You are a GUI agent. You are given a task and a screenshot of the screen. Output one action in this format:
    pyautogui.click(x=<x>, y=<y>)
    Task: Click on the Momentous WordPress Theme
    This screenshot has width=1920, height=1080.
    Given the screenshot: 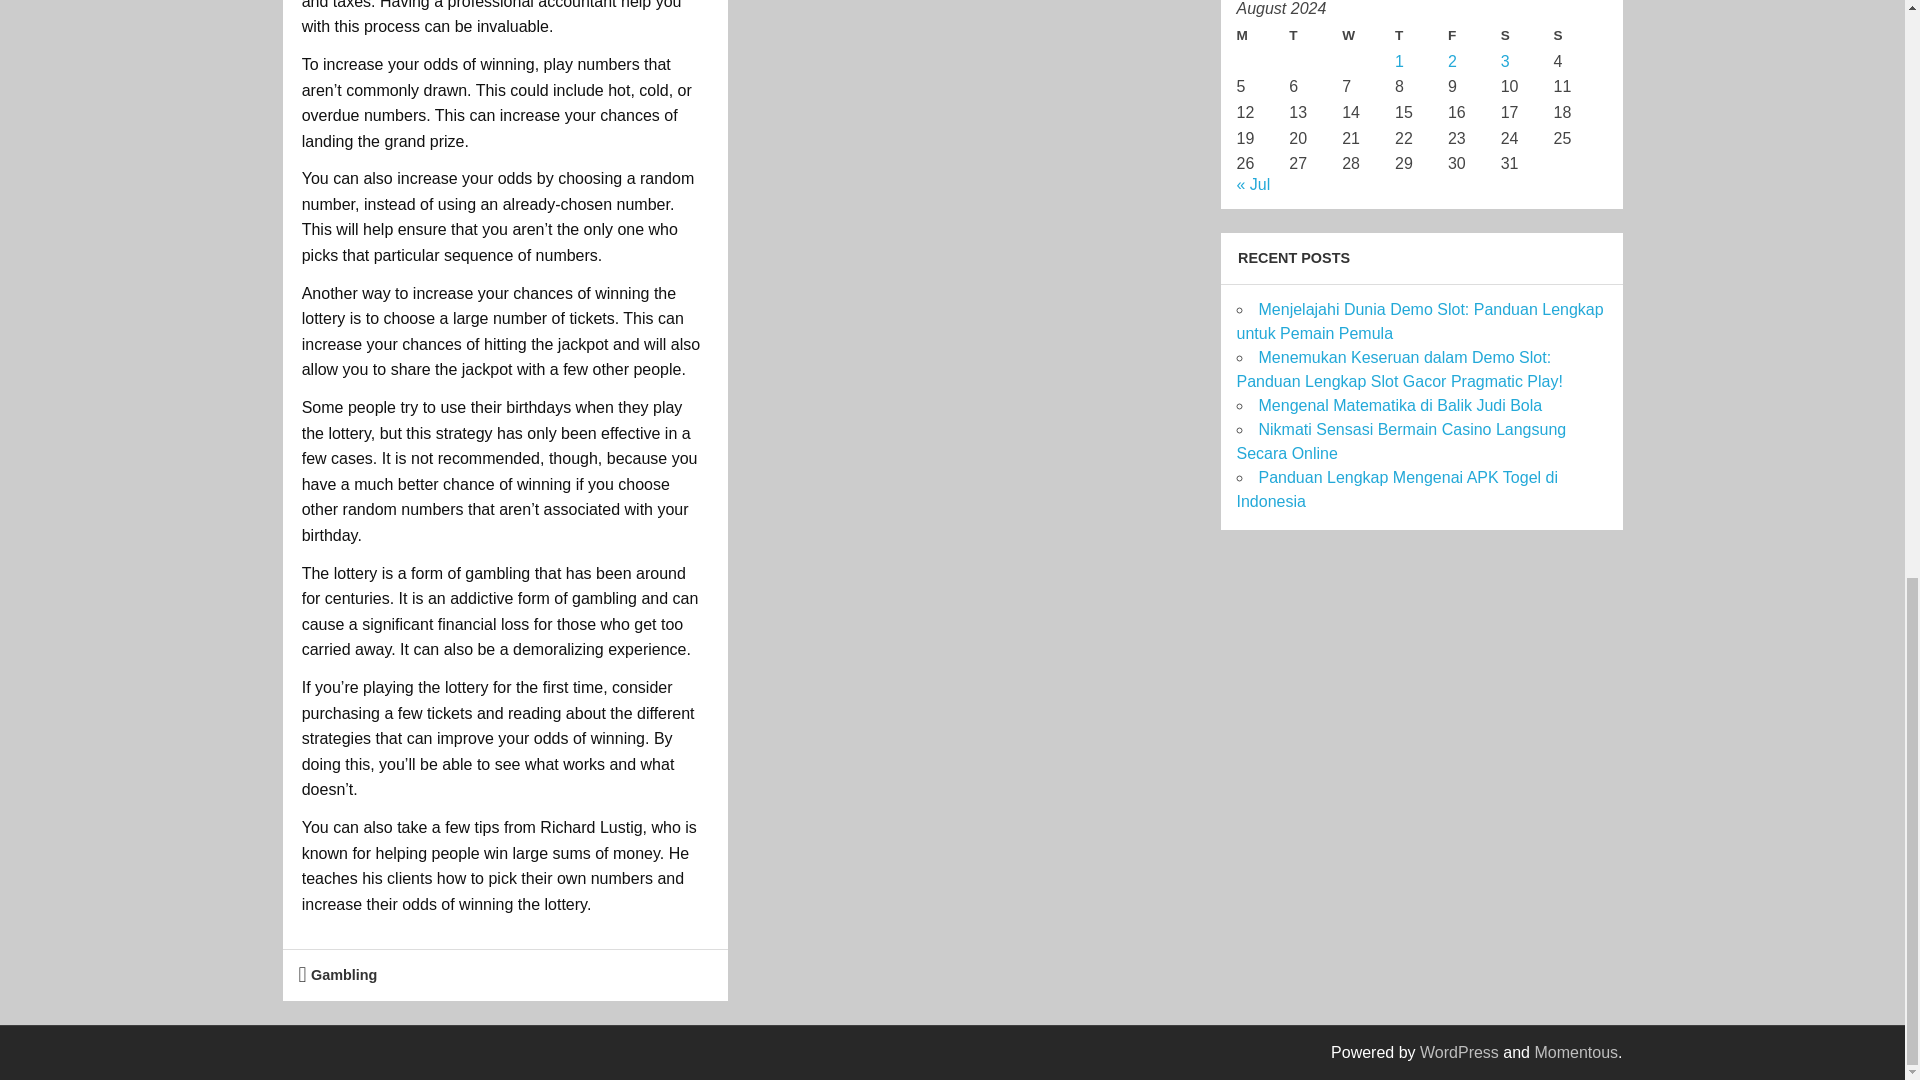 What is the action you would take?
    pyautogui.click(x=1576, y=1052)
    